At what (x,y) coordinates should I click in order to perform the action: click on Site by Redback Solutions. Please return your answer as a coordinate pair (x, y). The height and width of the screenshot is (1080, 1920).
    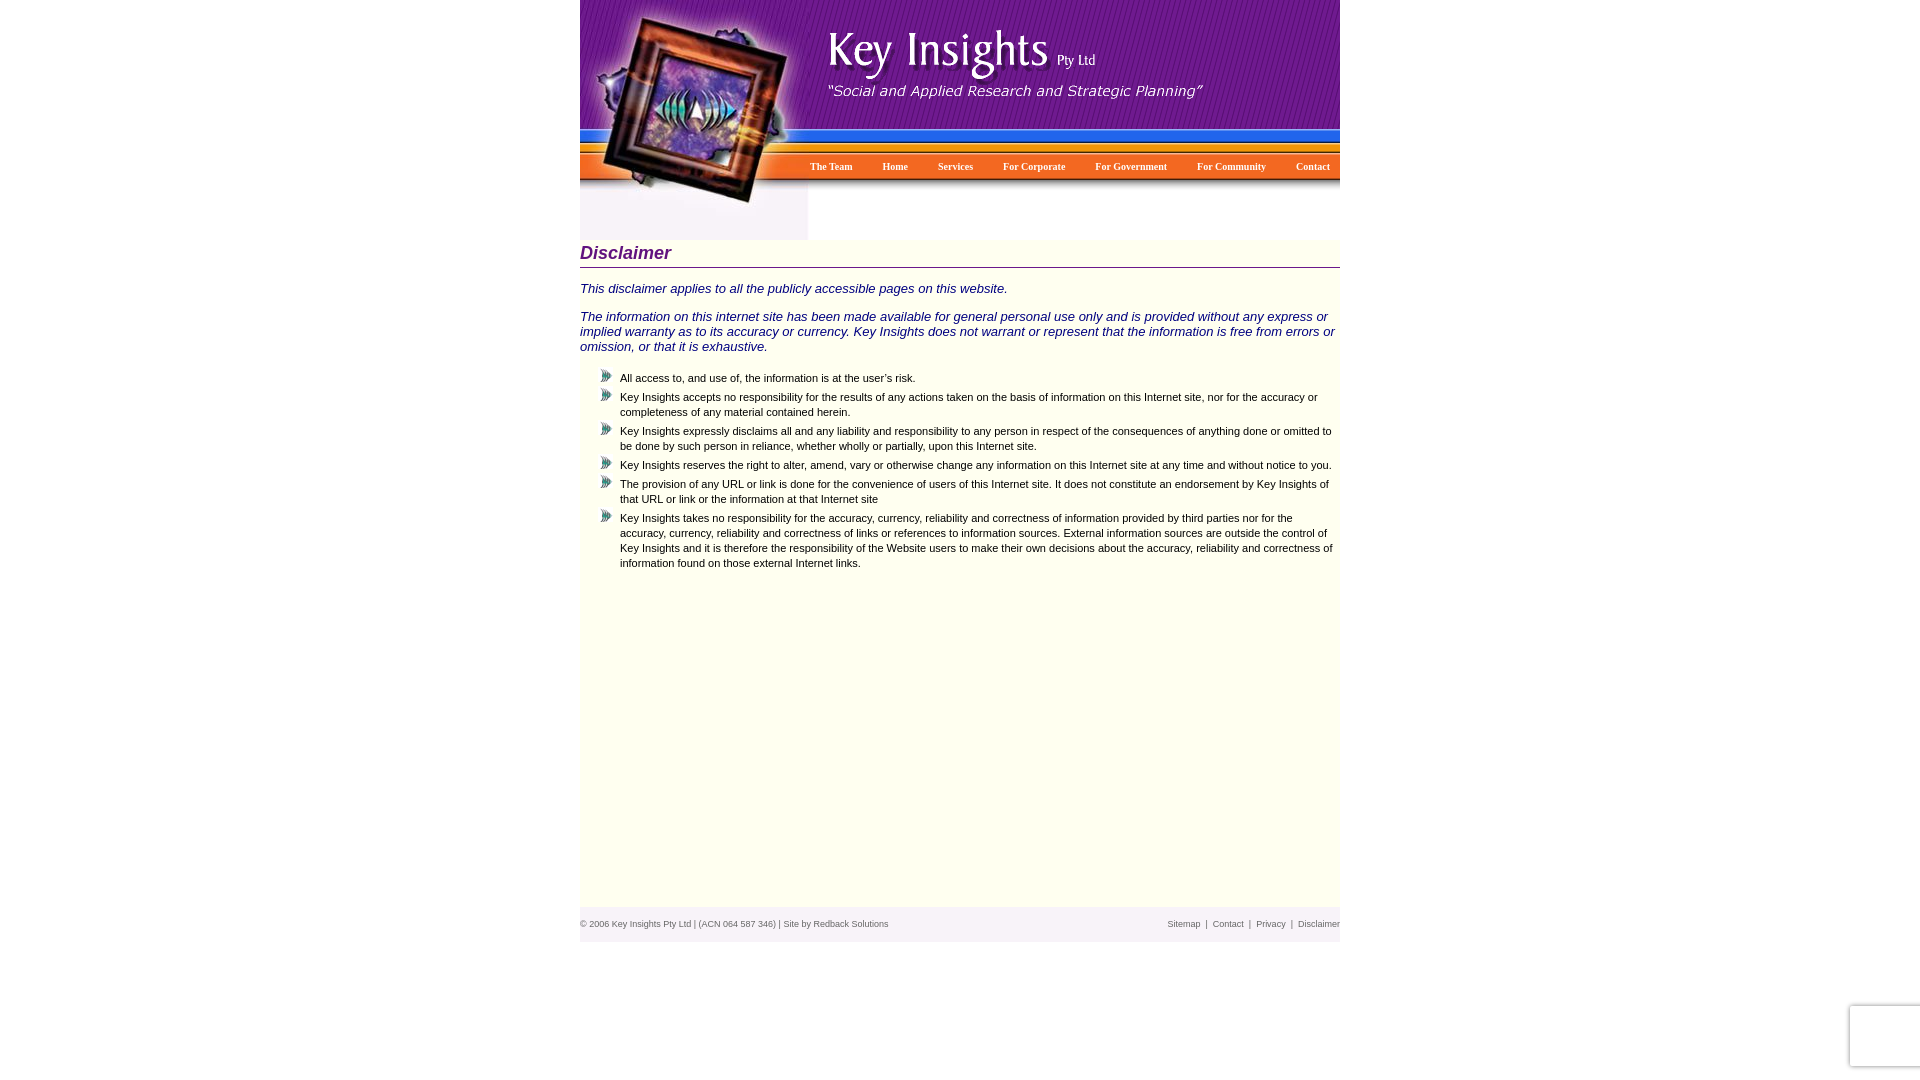
    Looking at the image, I should click on (836, 924).